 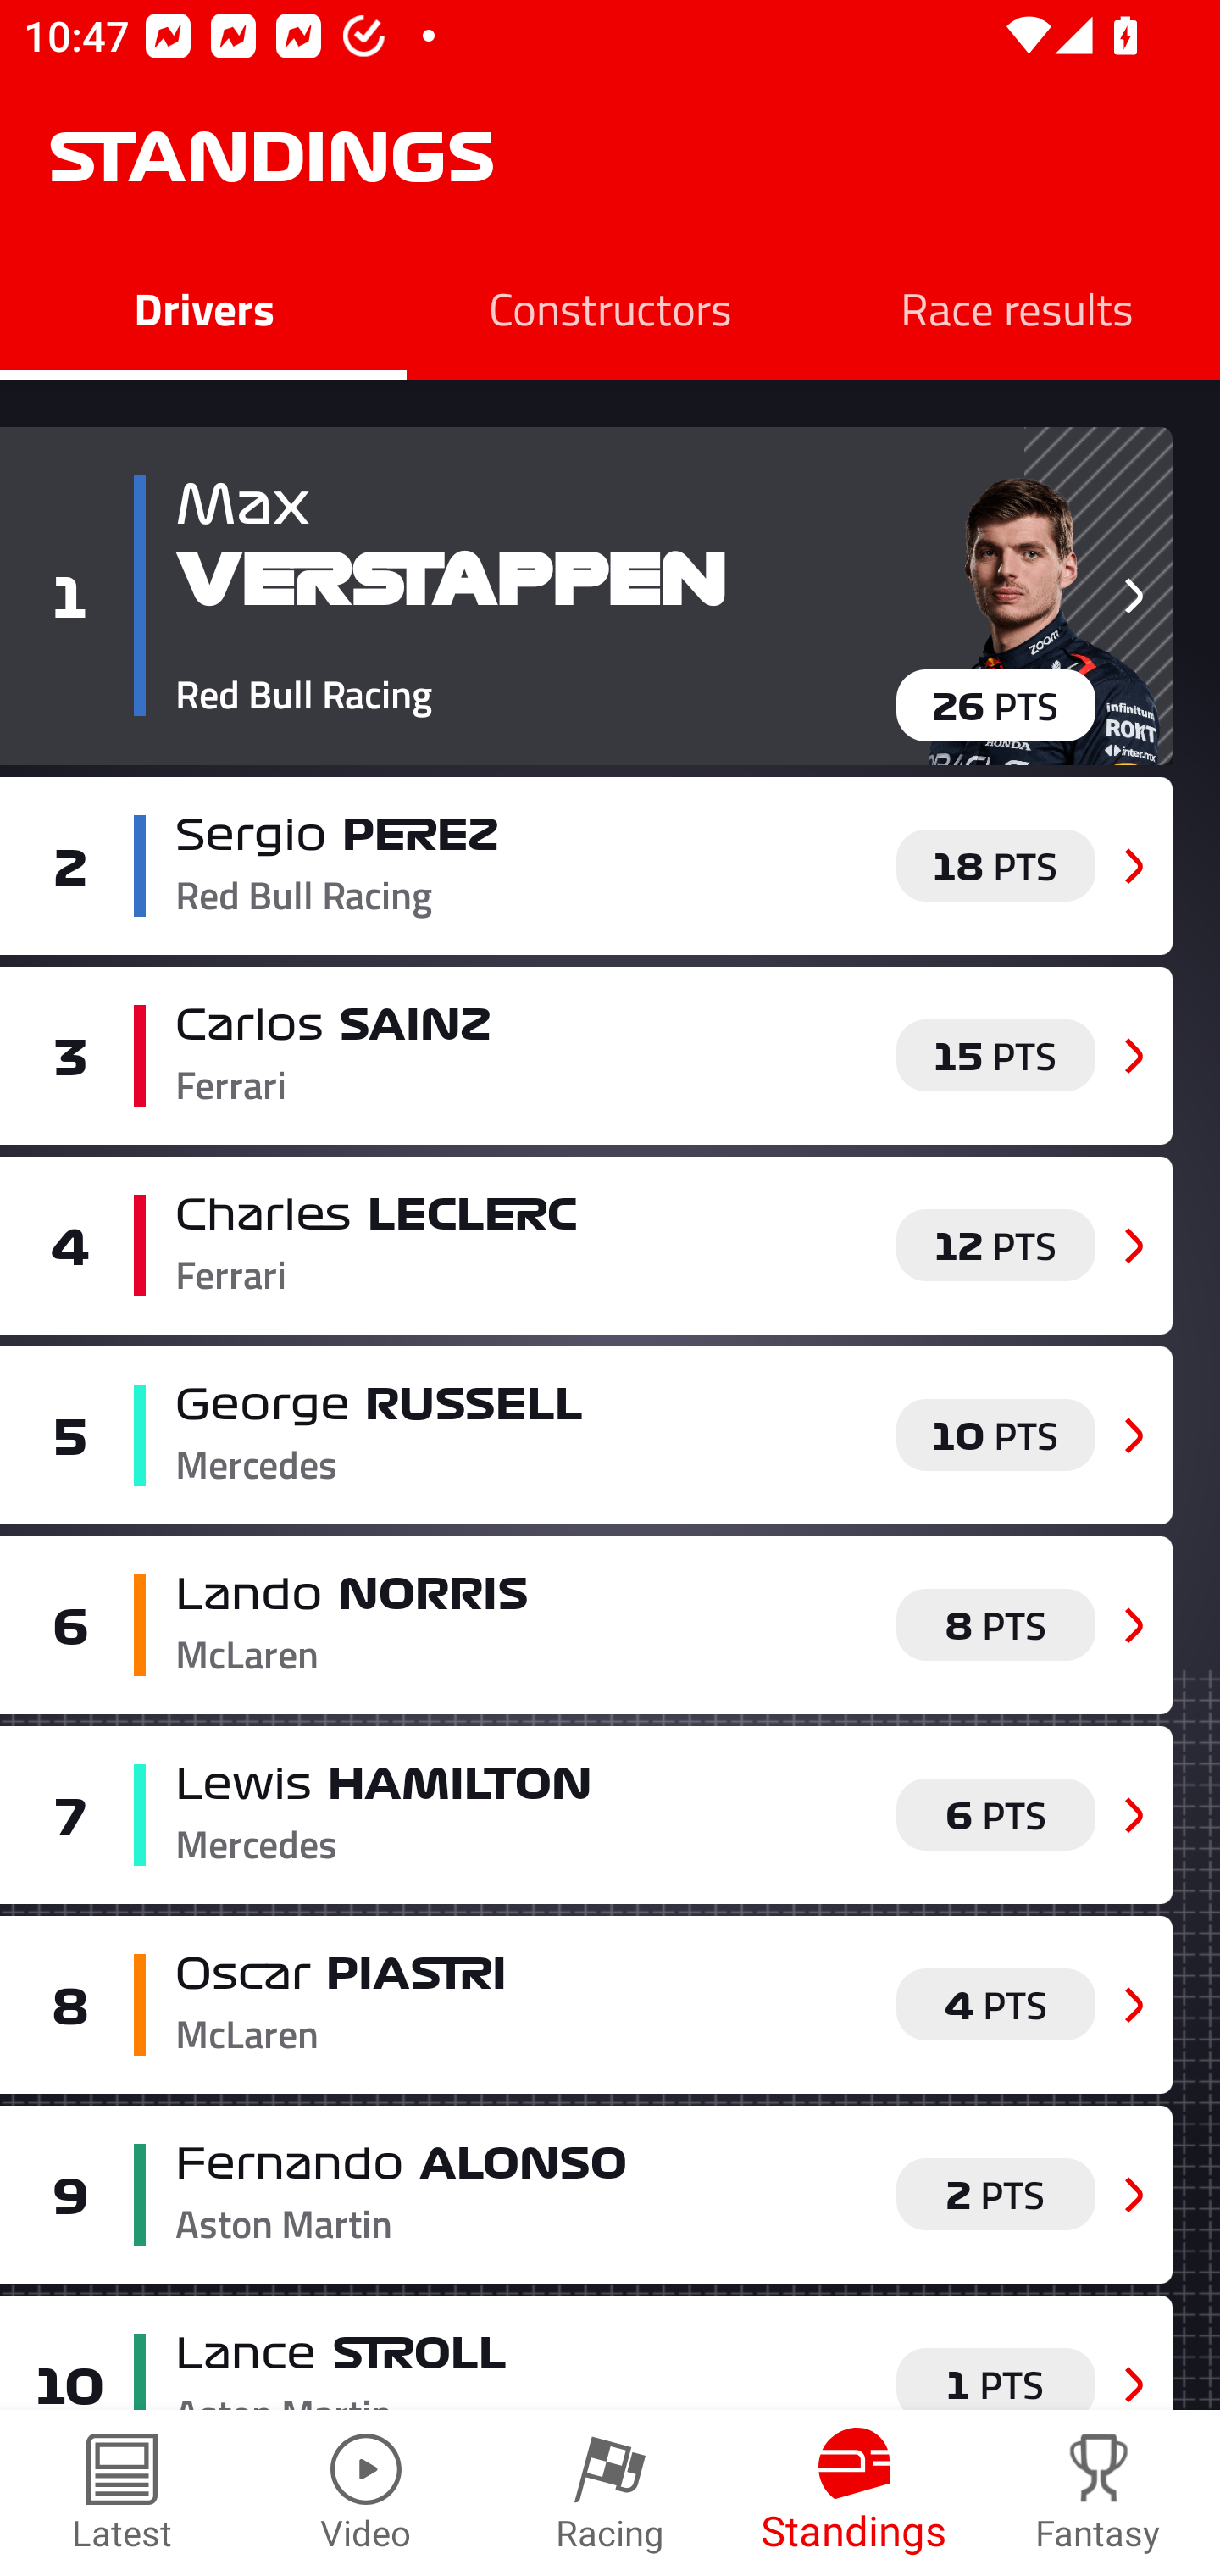 I want to click on 9 Fernando ALONSO Aston Martin 2 PTS, so click(x=586, y=2195).